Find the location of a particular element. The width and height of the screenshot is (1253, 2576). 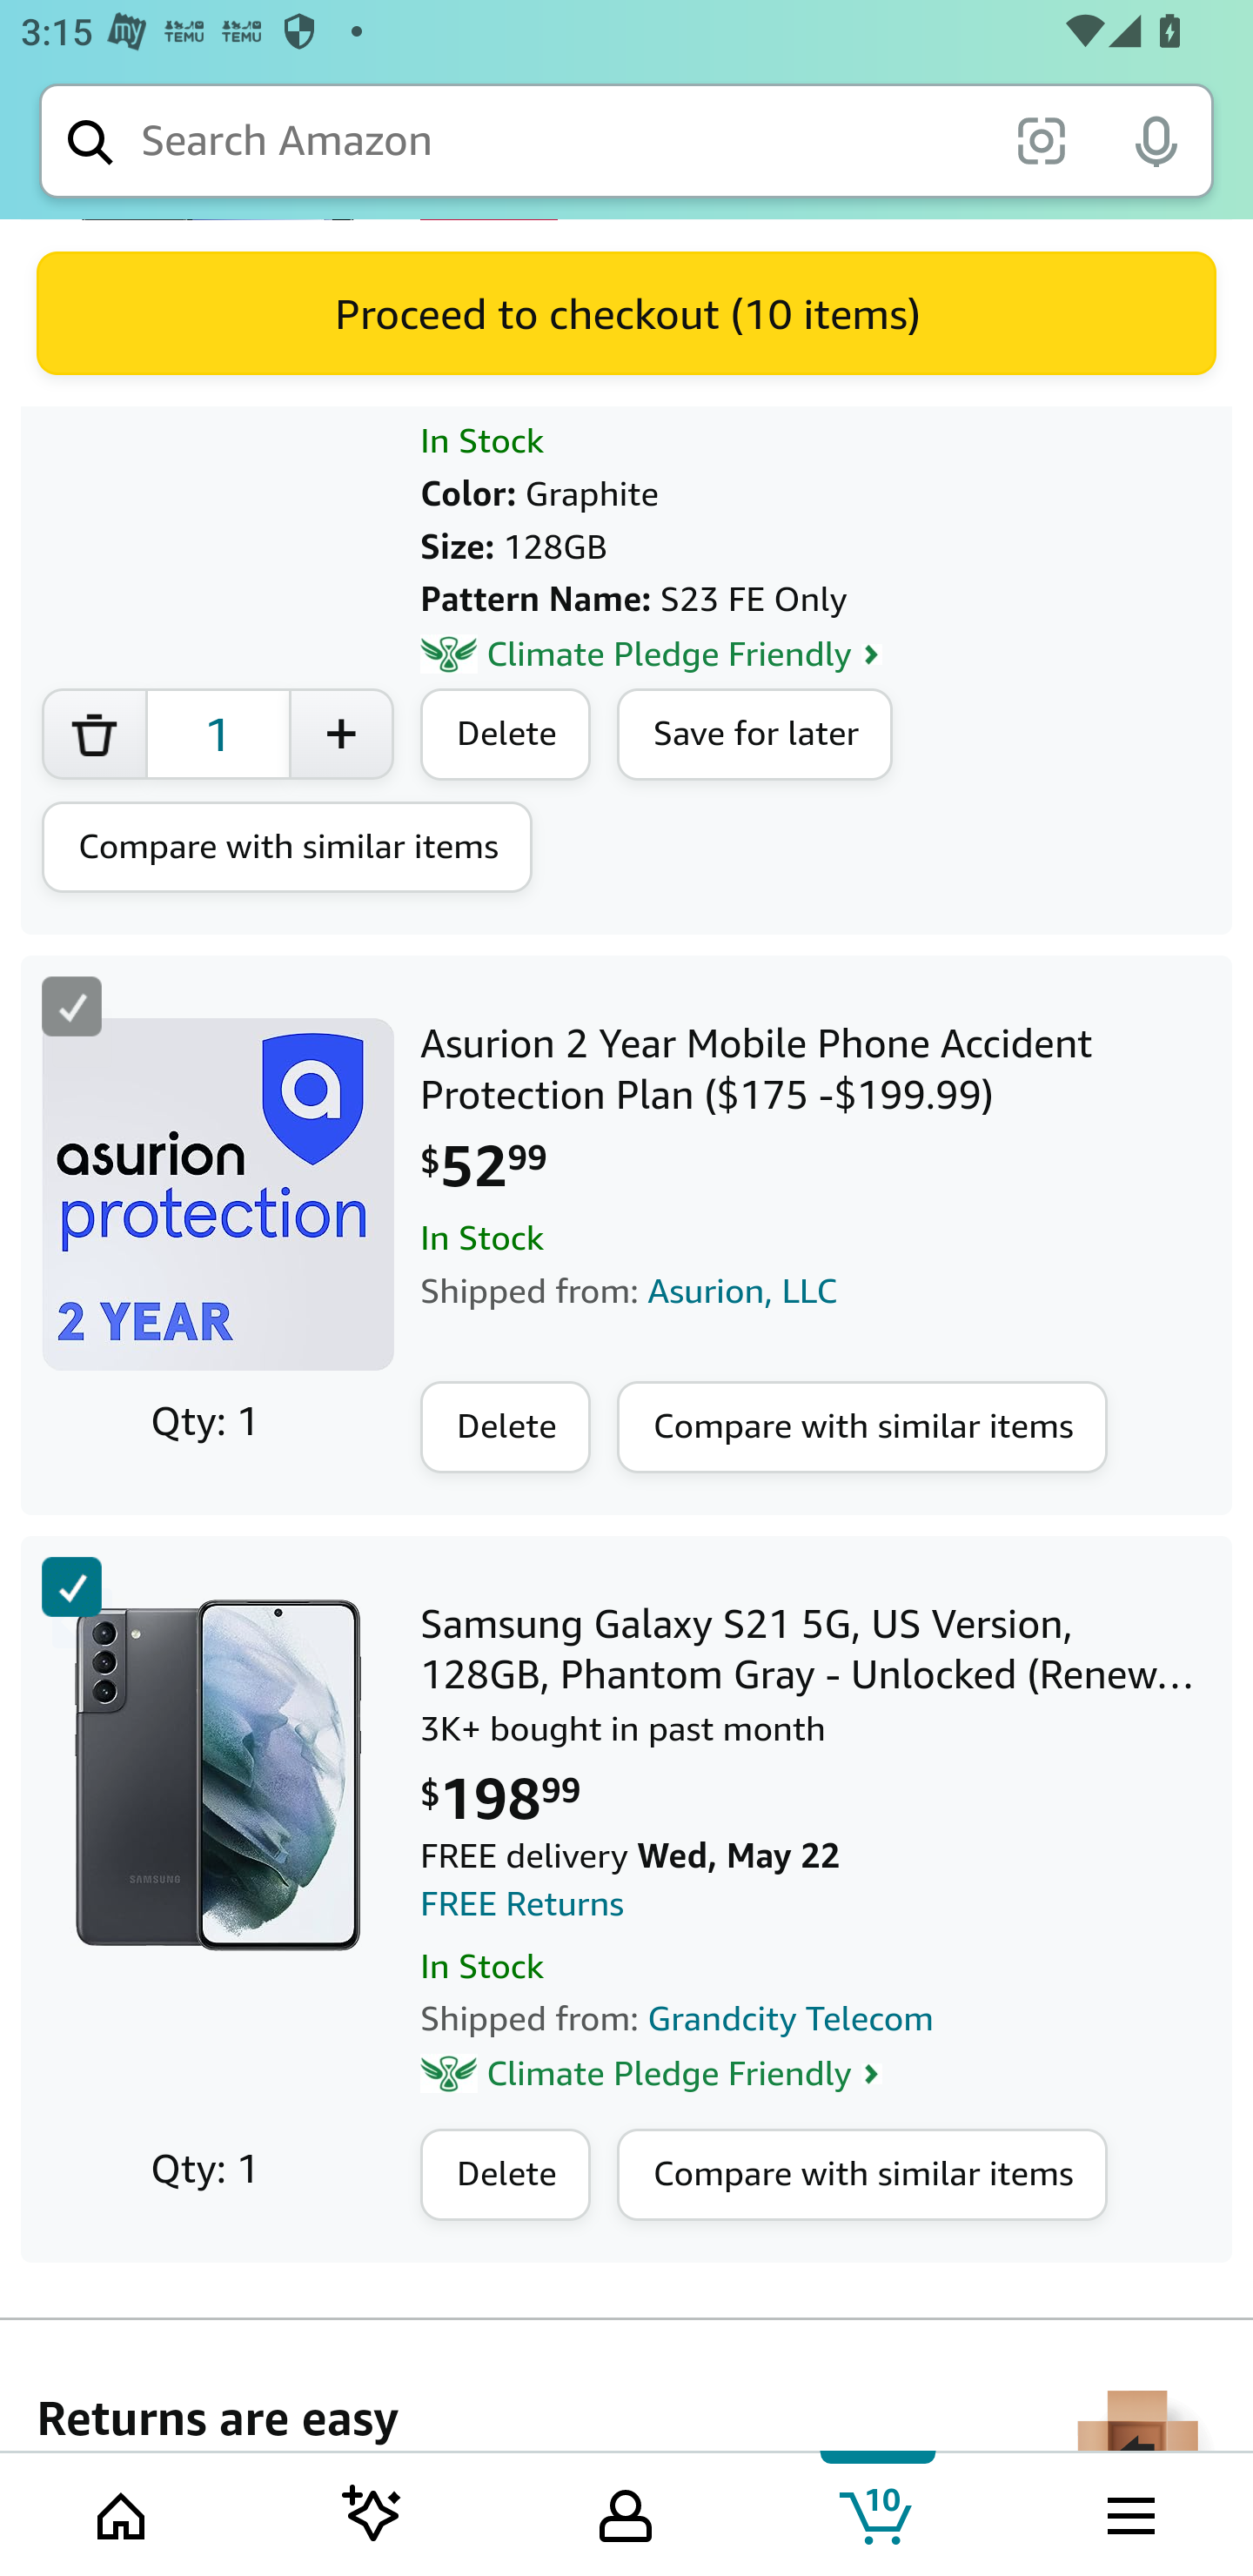

scan it is located at coordinates (1041, 139).